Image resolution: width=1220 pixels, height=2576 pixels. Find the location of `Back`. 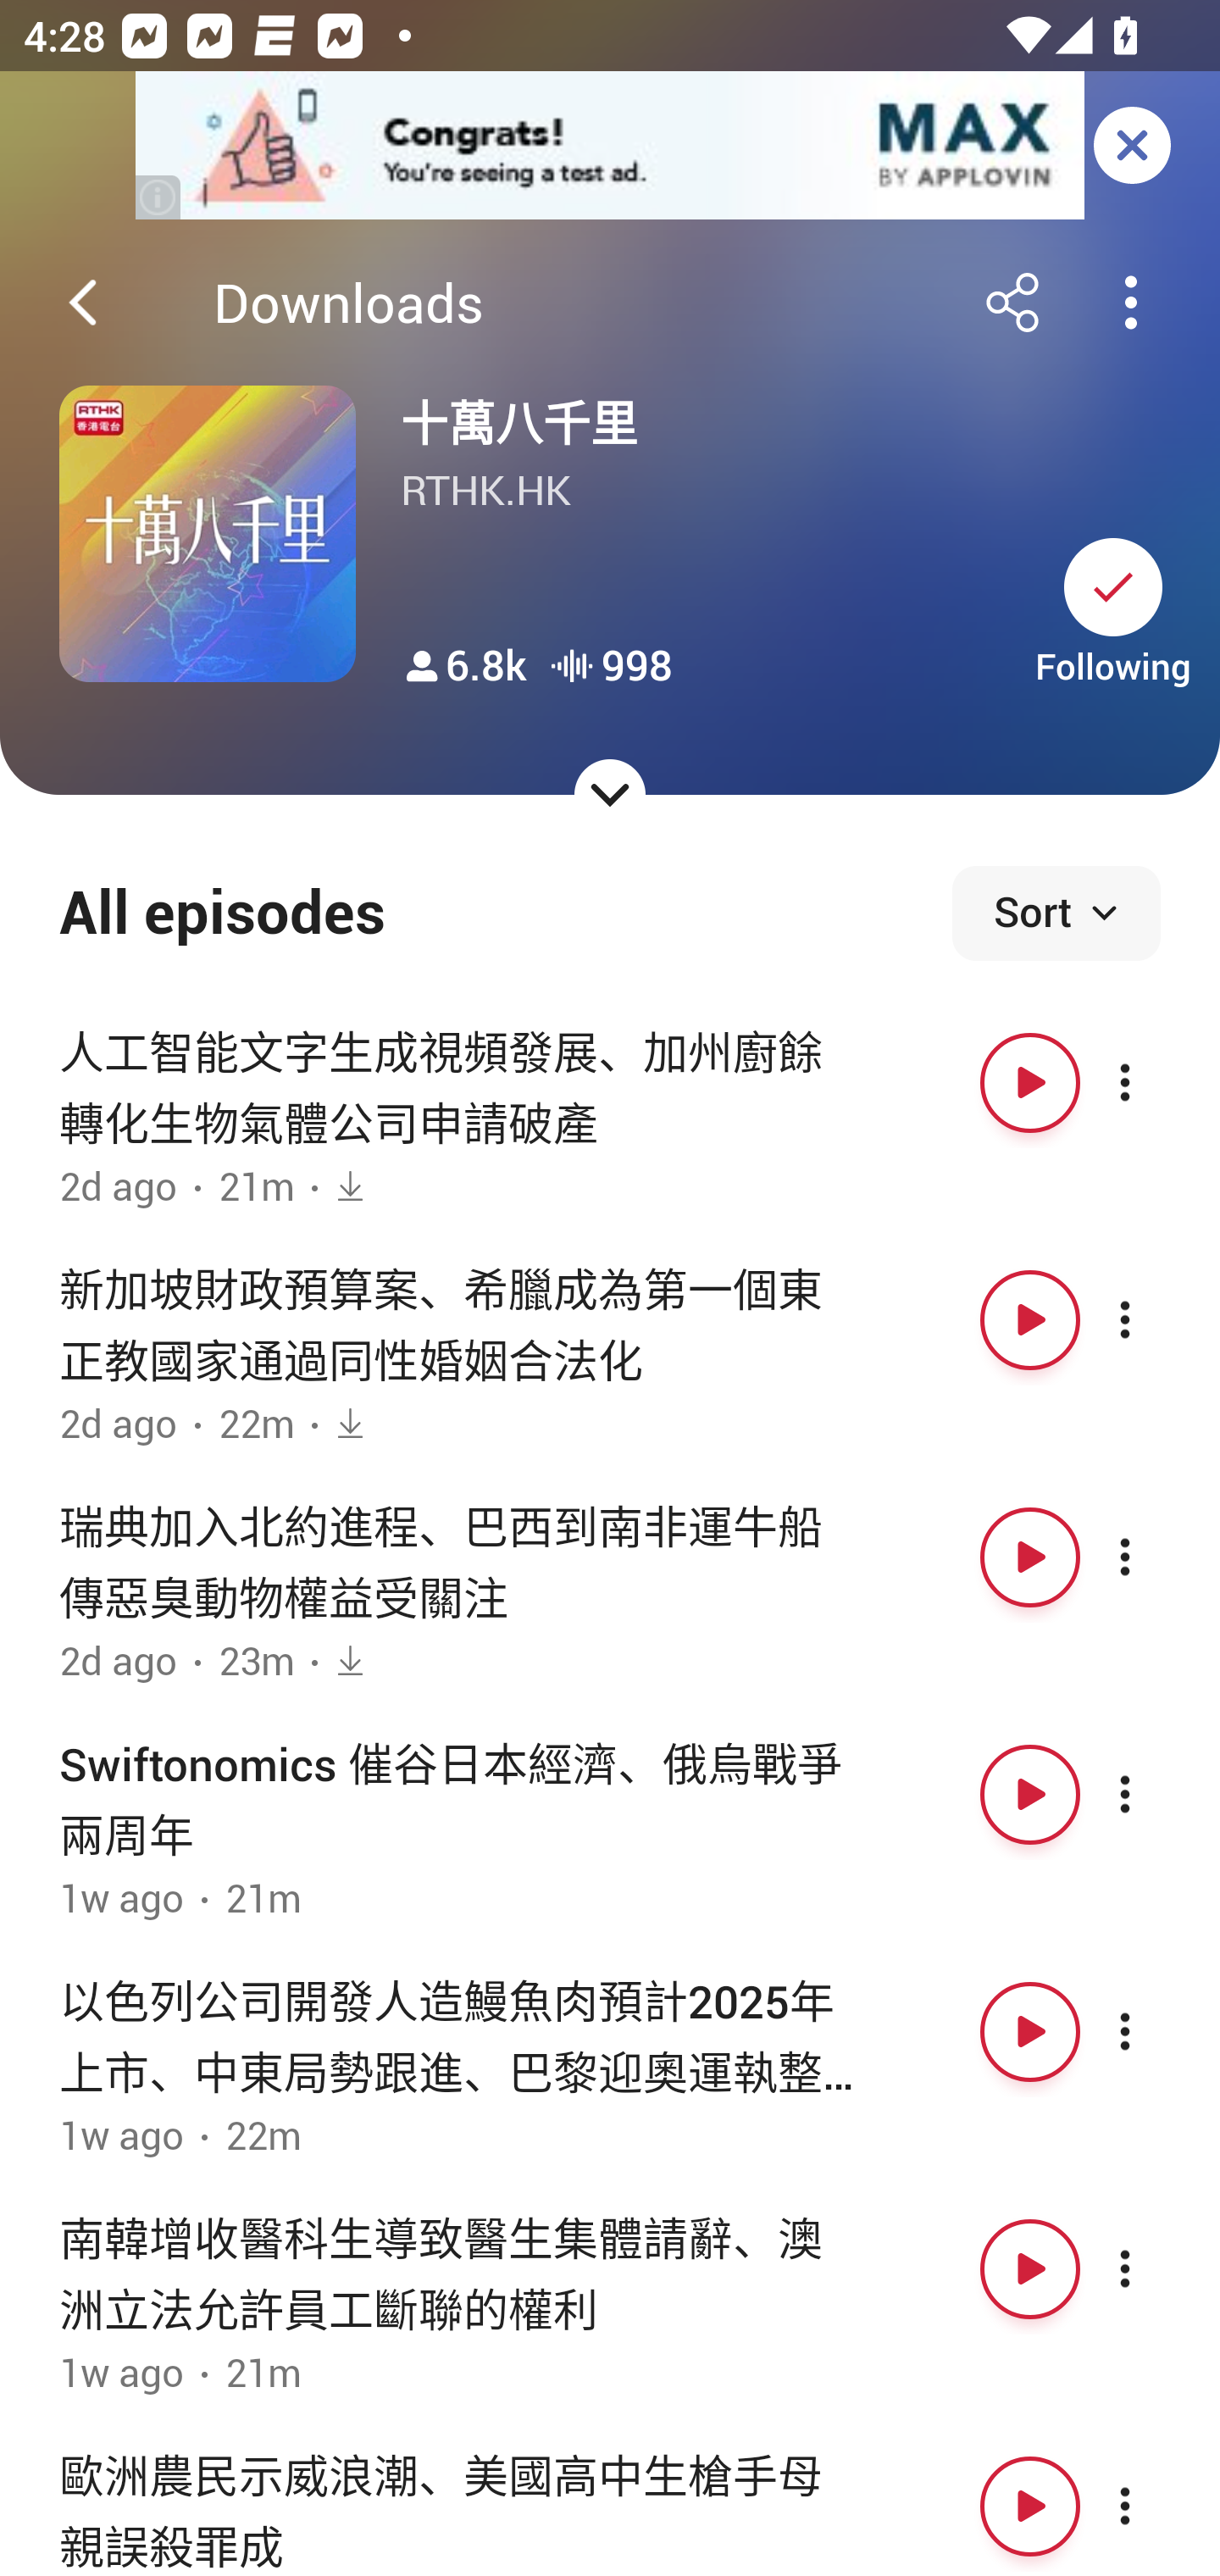

Back is located at coordinates (83, 303).